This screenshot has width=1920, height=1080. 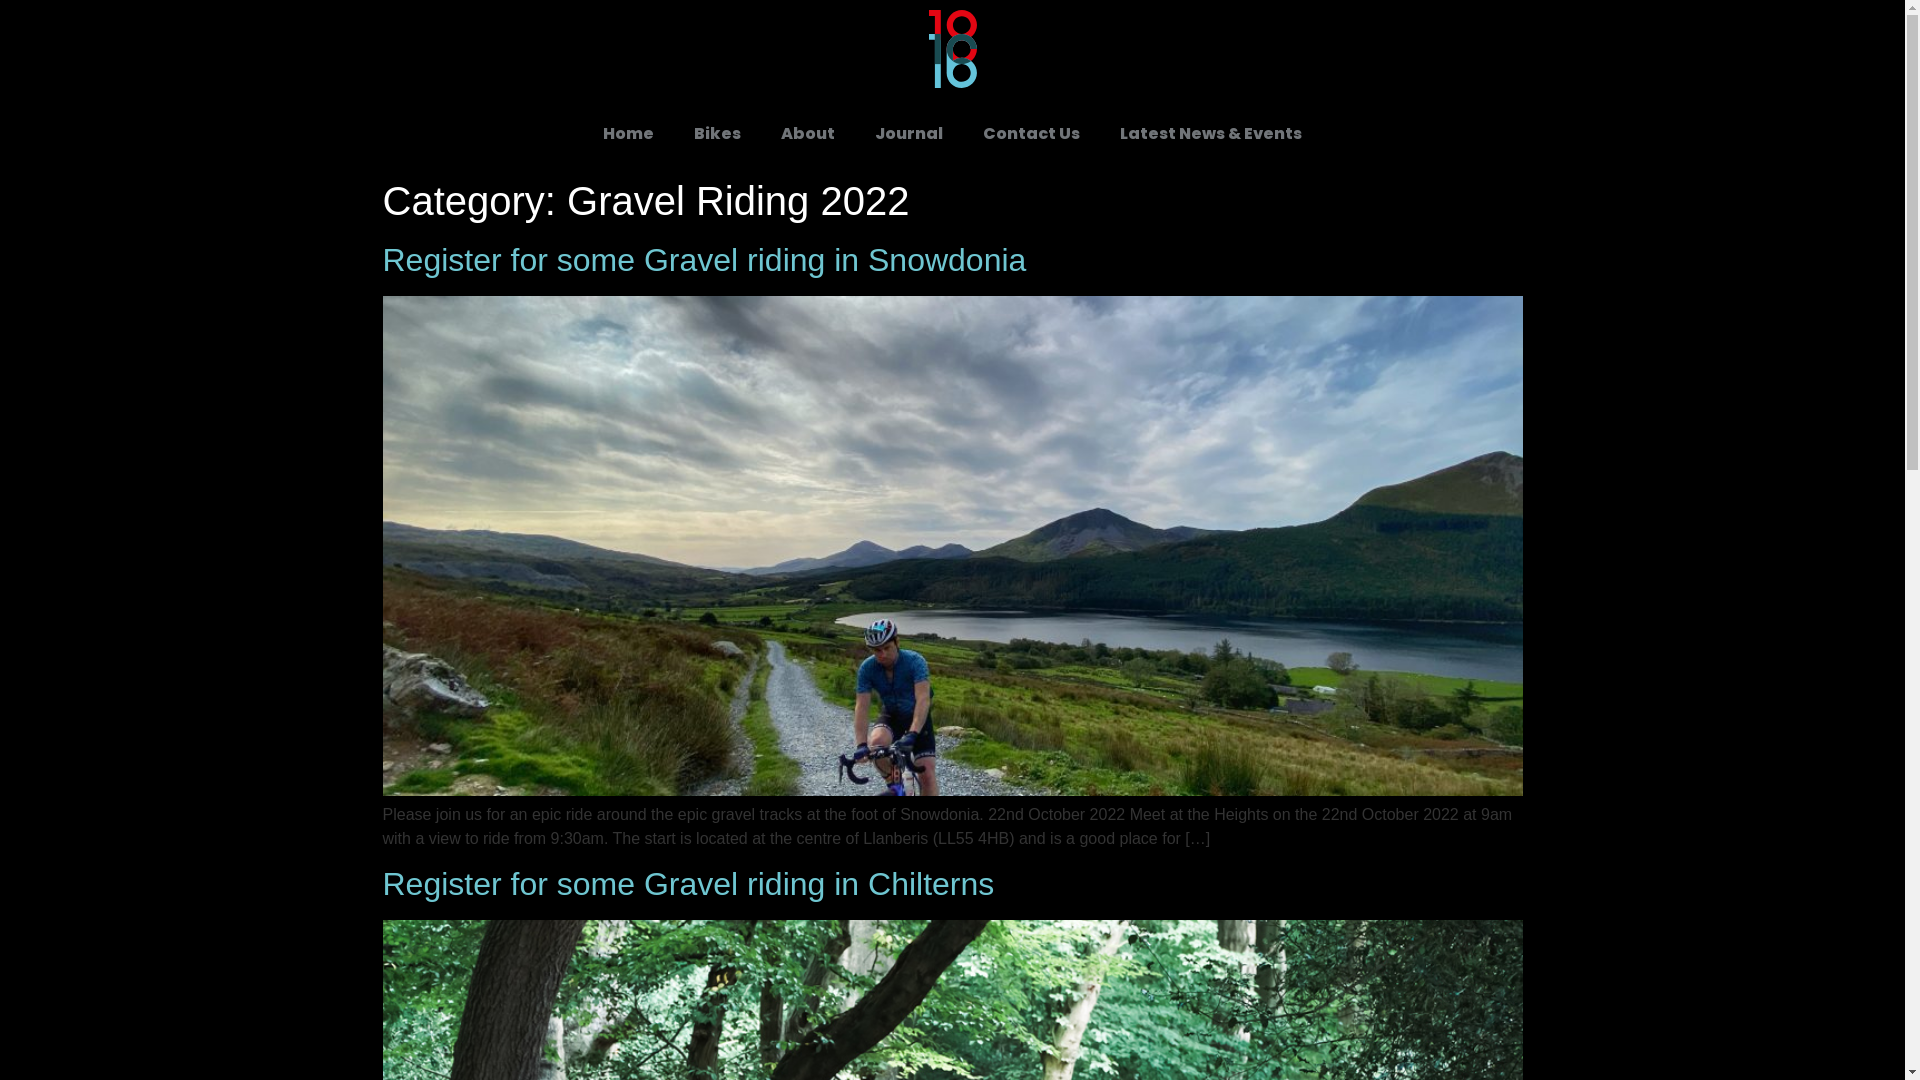 I want to click on Journal, so click(x=909, y=134).